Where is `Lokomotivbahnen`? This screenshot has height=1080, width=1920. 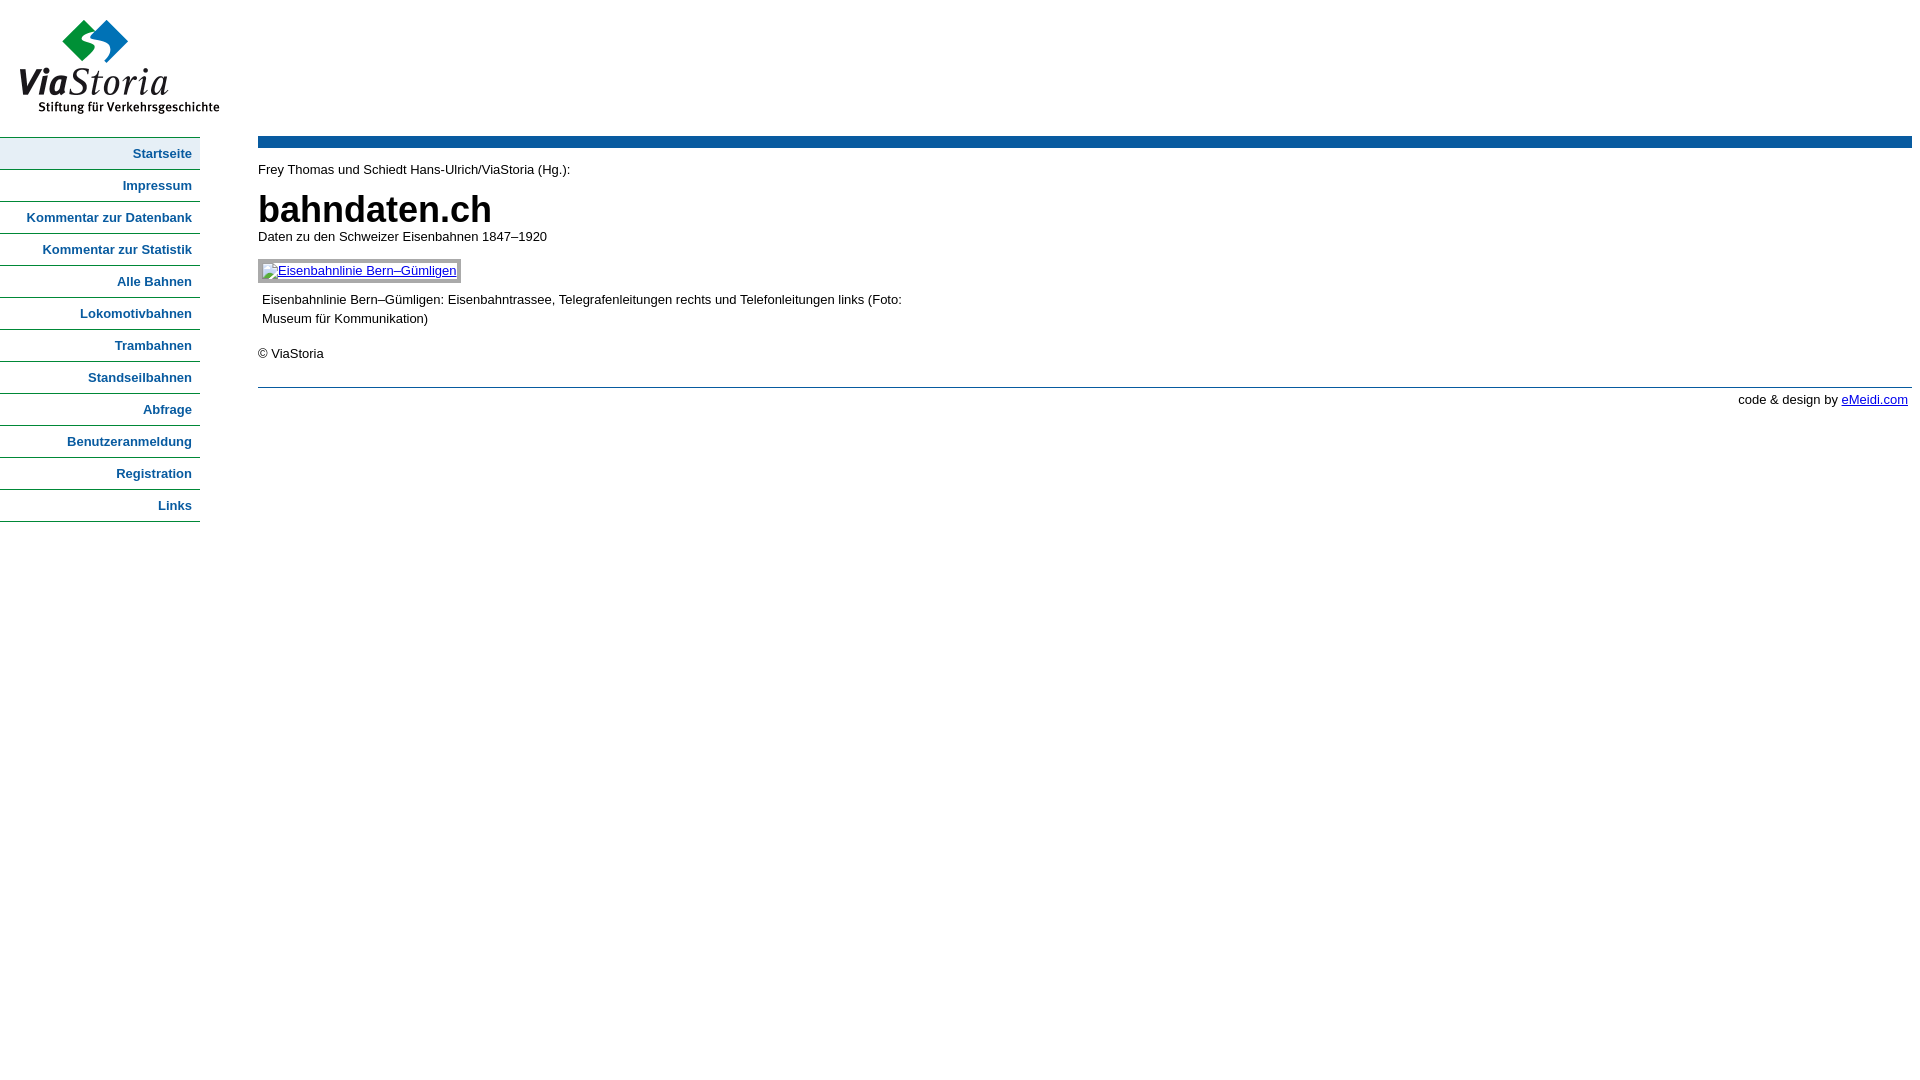 Lokomotivbahnen is located at coordinates (100, 314).